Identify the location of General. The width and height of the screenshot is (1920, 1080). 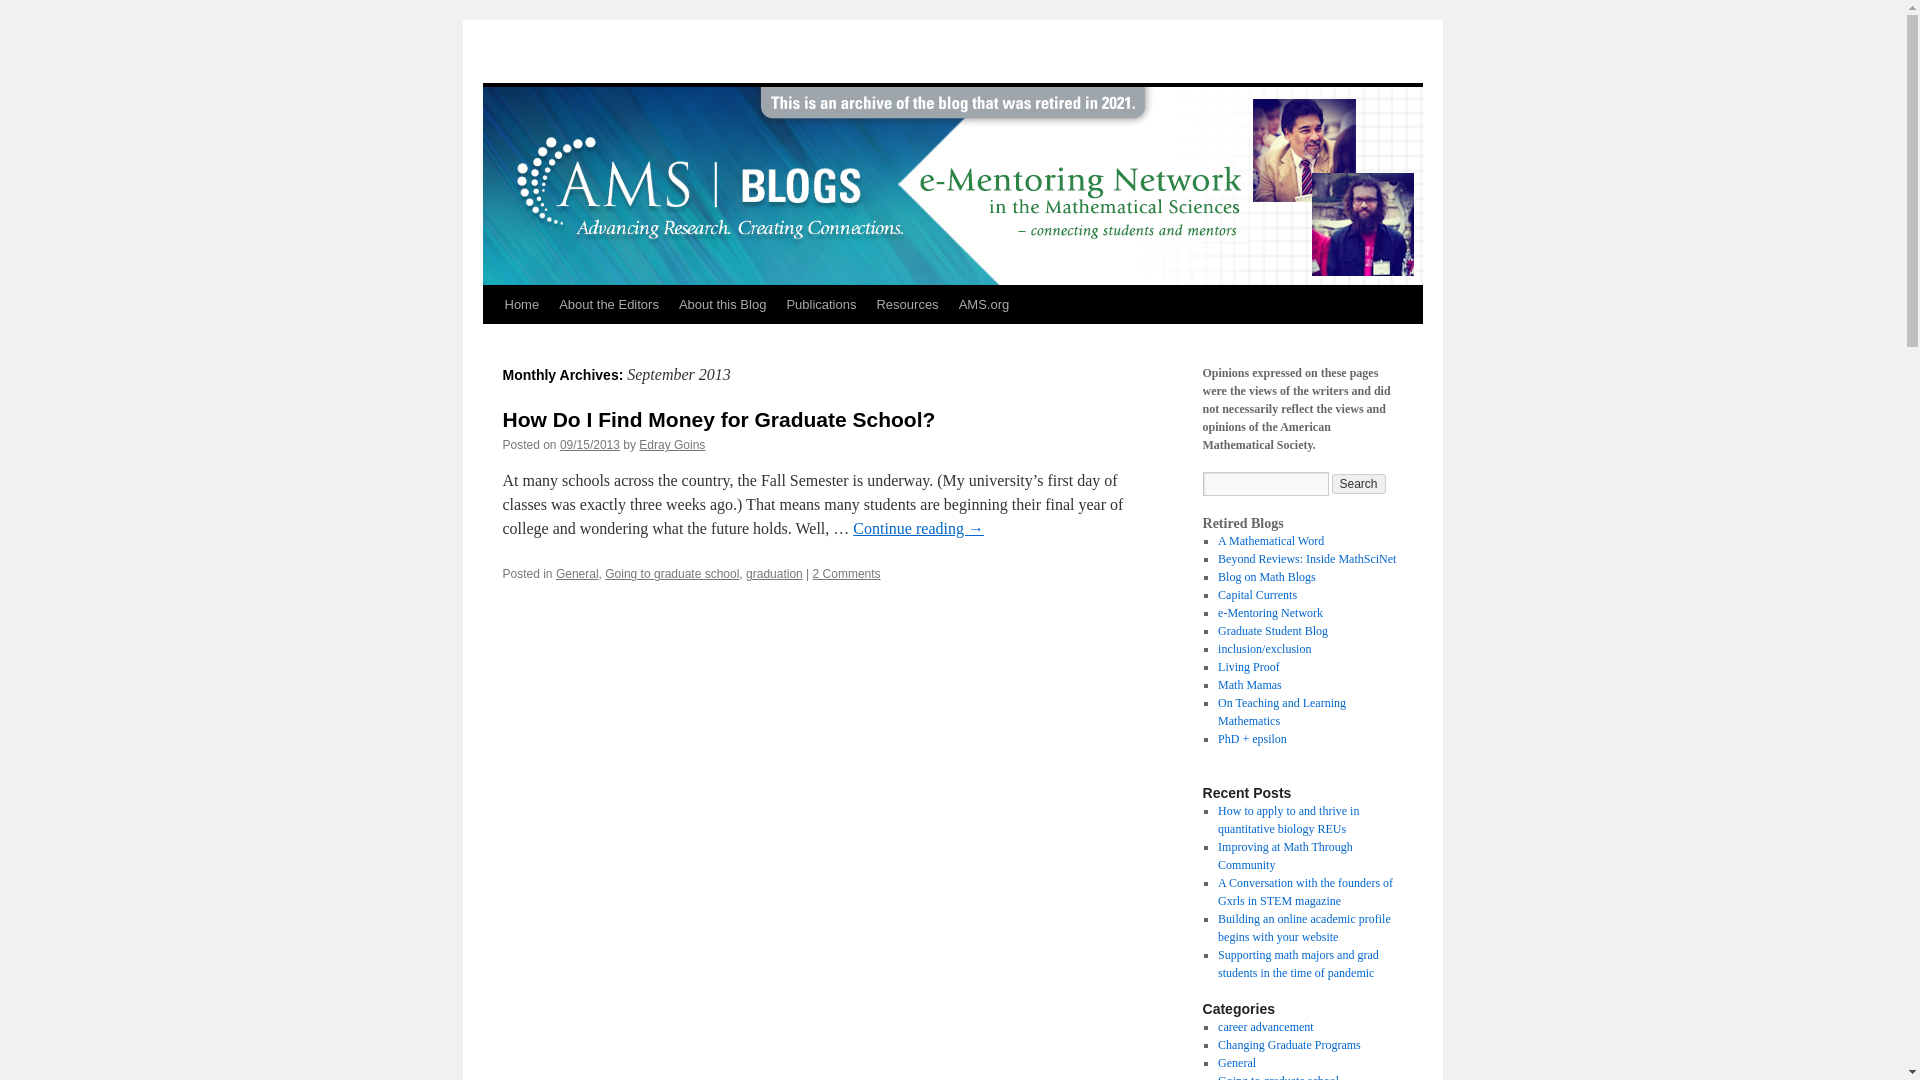
(578, 574).